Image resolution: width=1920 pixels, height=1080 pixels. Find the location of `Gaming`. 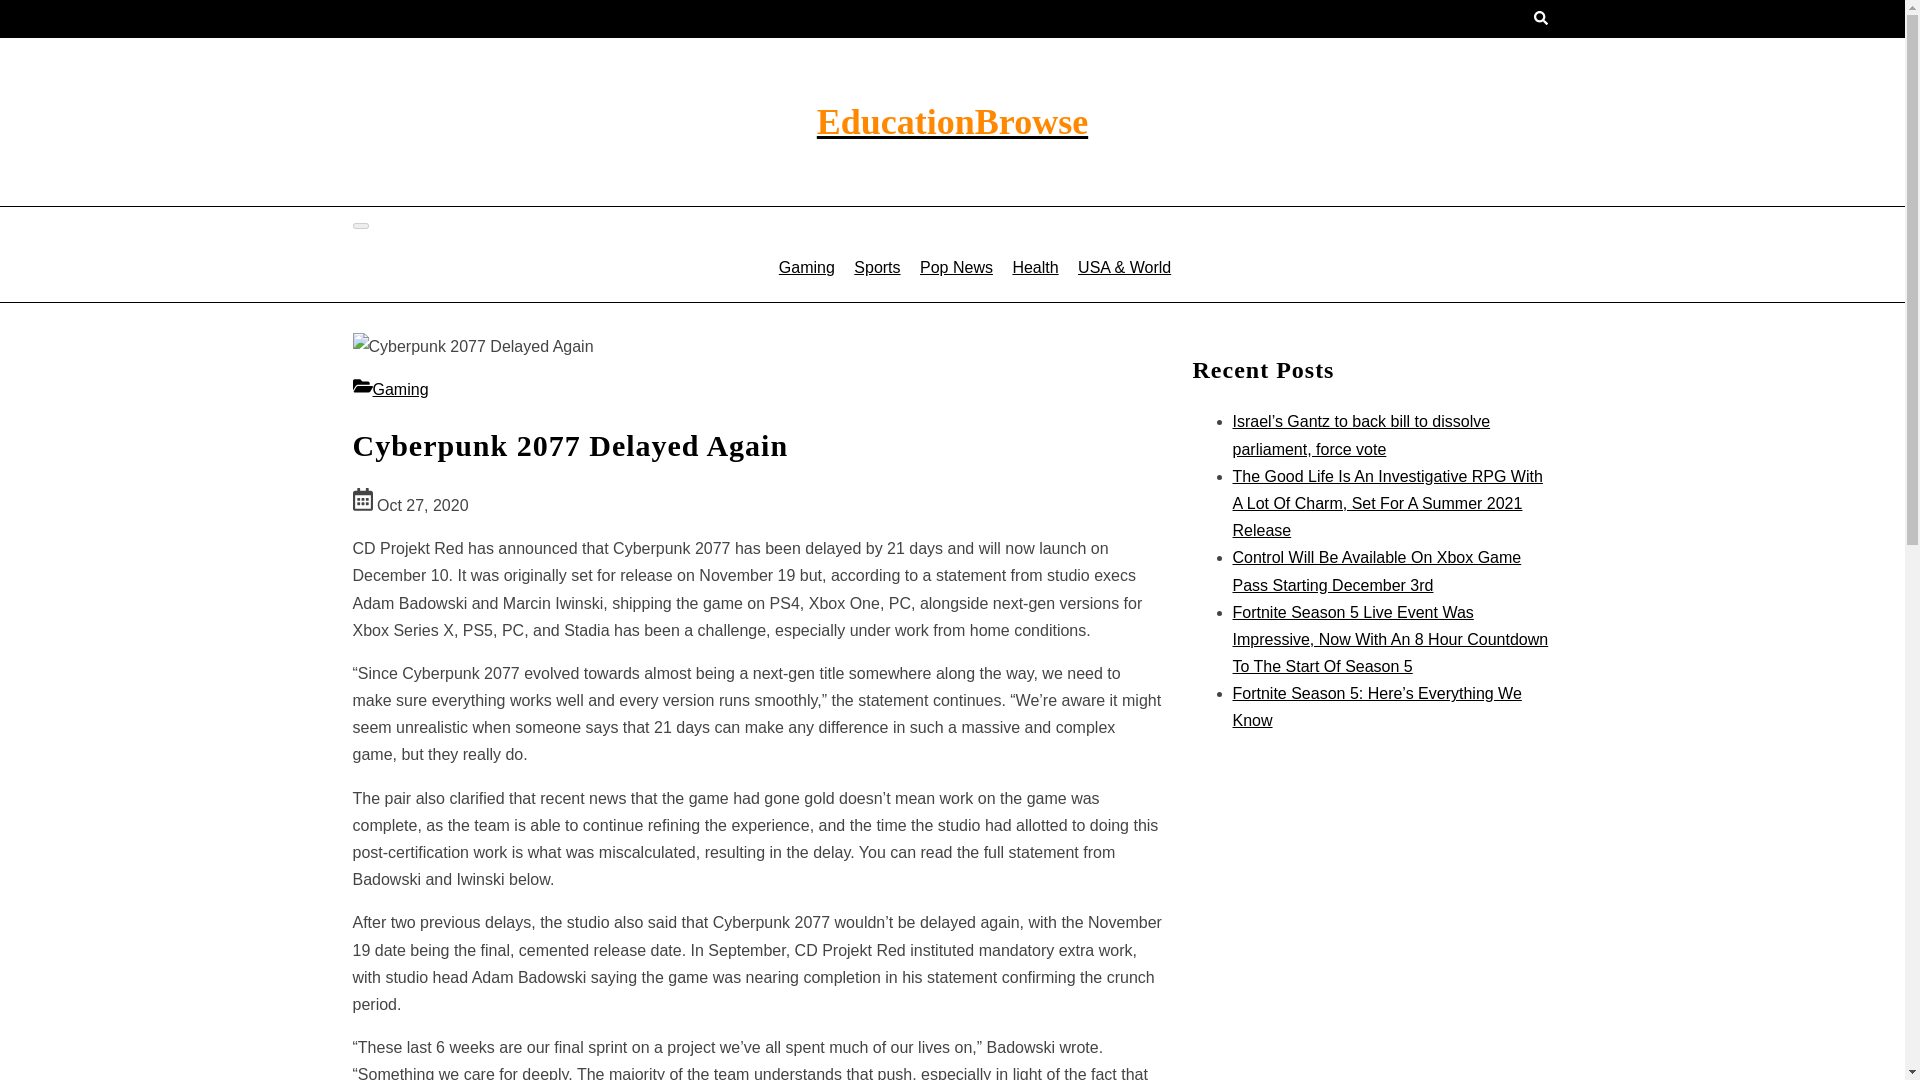

Gaming is located at coordinates (390, 390).